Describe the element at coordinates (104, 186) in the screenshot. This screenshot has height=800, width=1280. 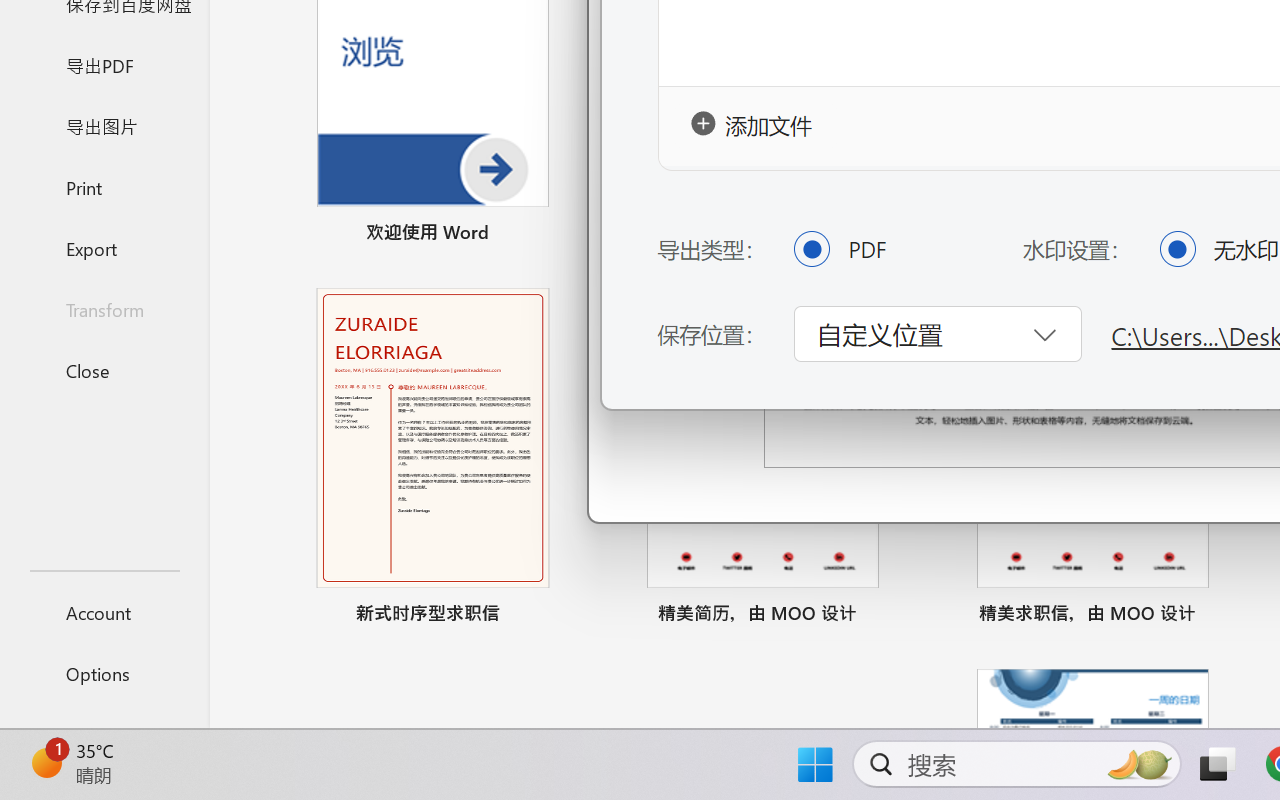
I see `Print` at that location.